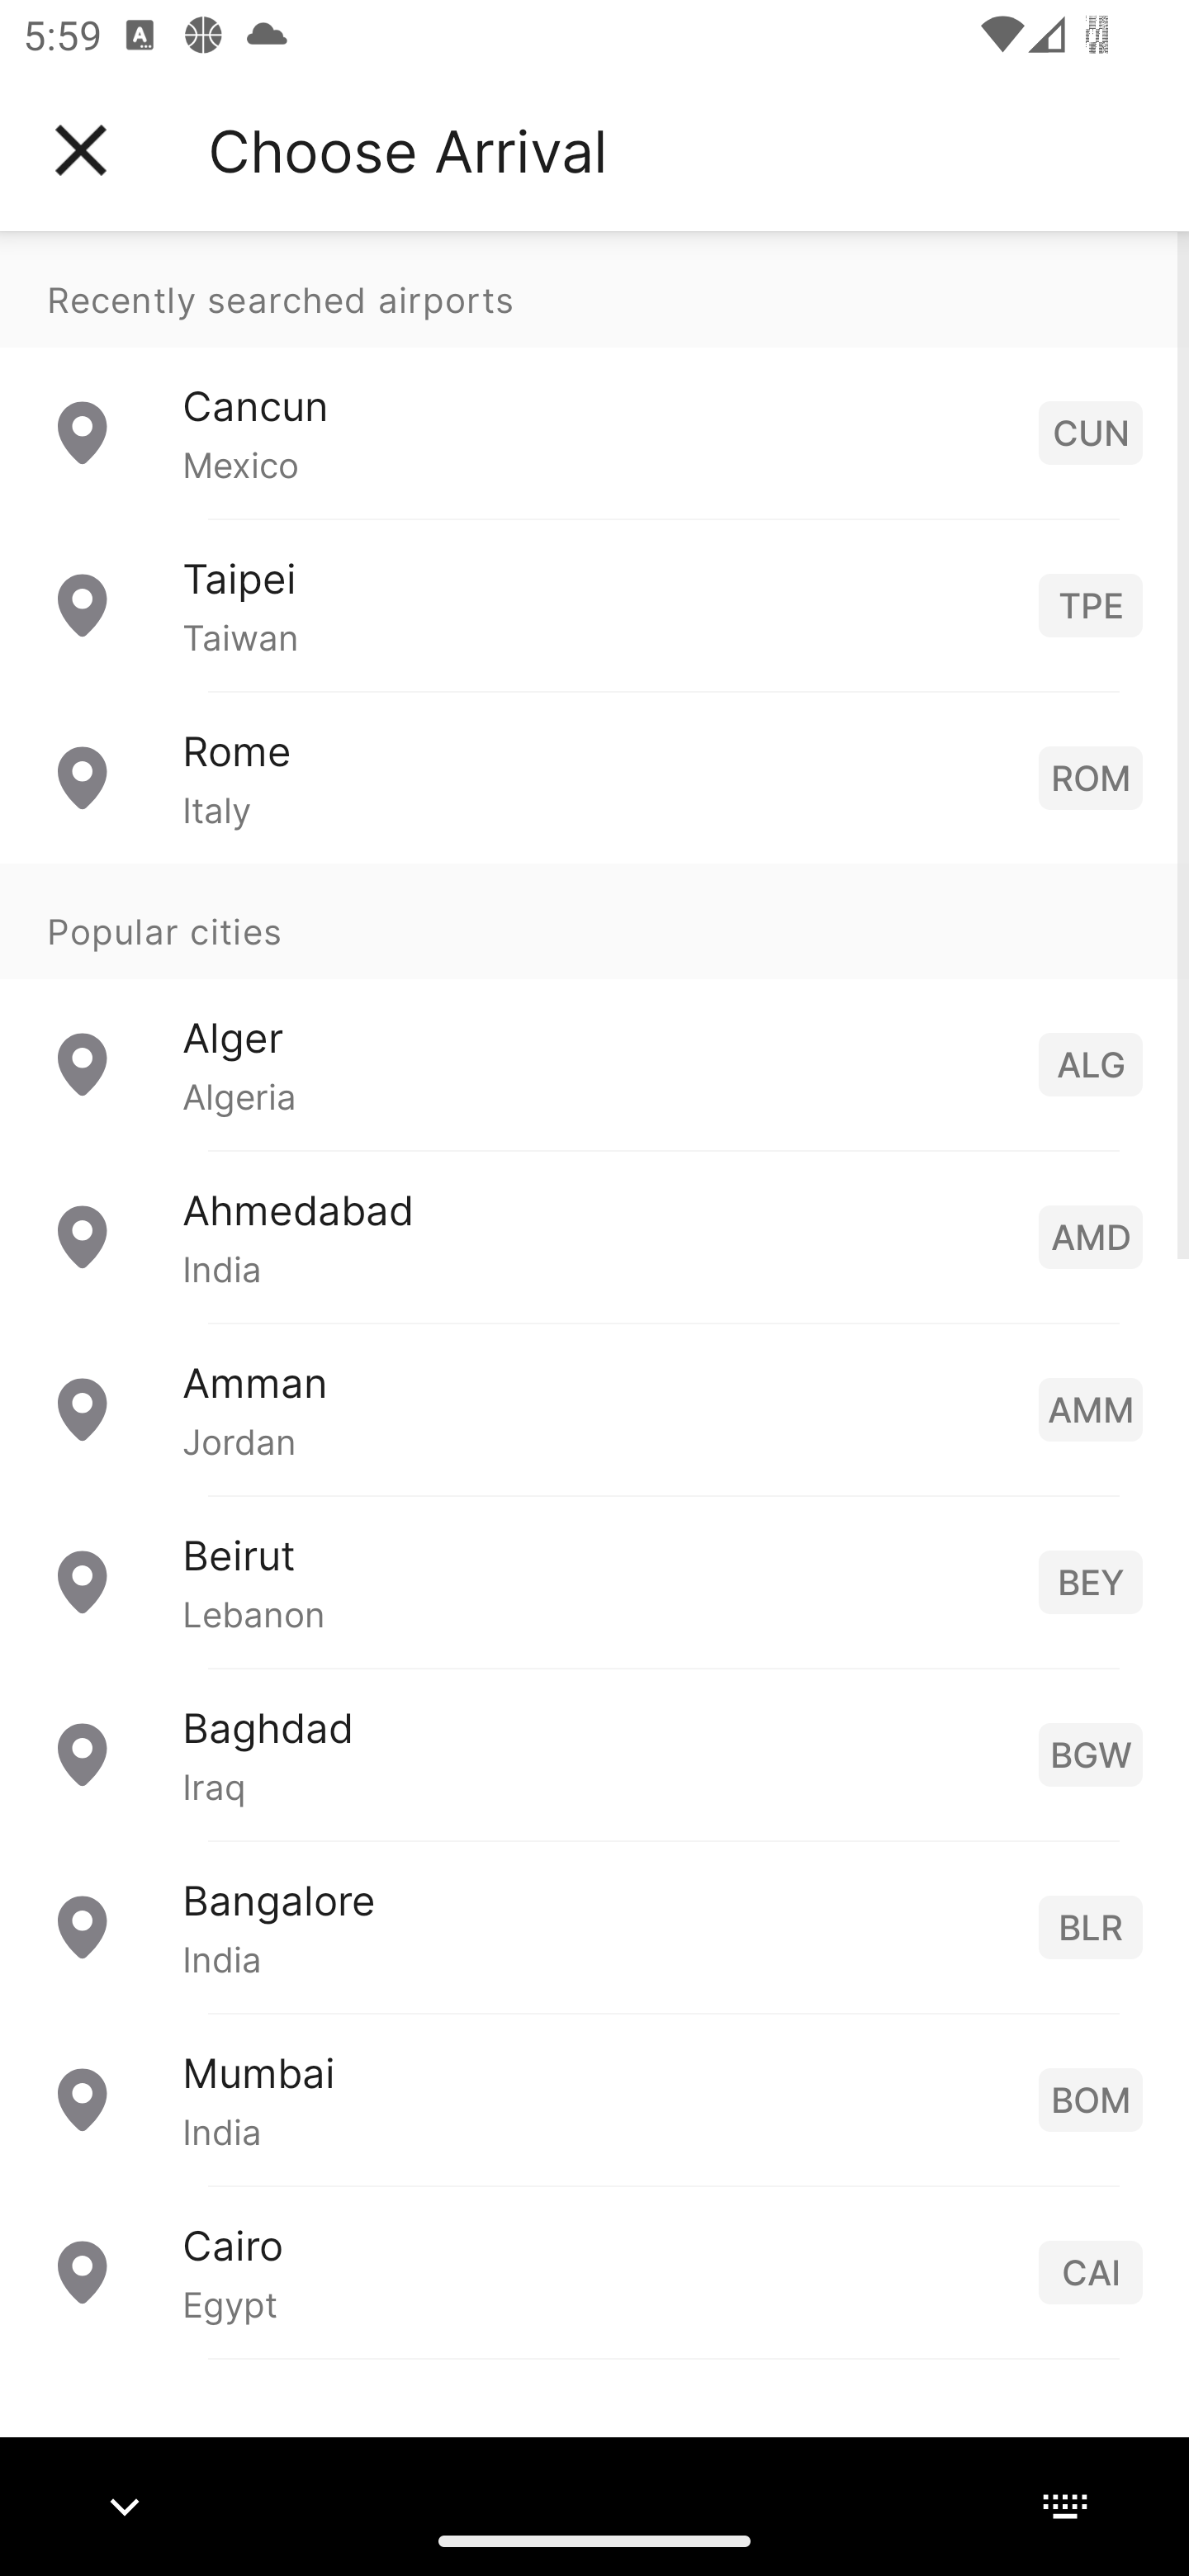 Image resolution: width=1189 pixels, height=2576 pixels. What do you see at coordinates (594, 604) in the screenshot?
I see `Taipei Taiwan TPE` at bounding box center [594, 604].